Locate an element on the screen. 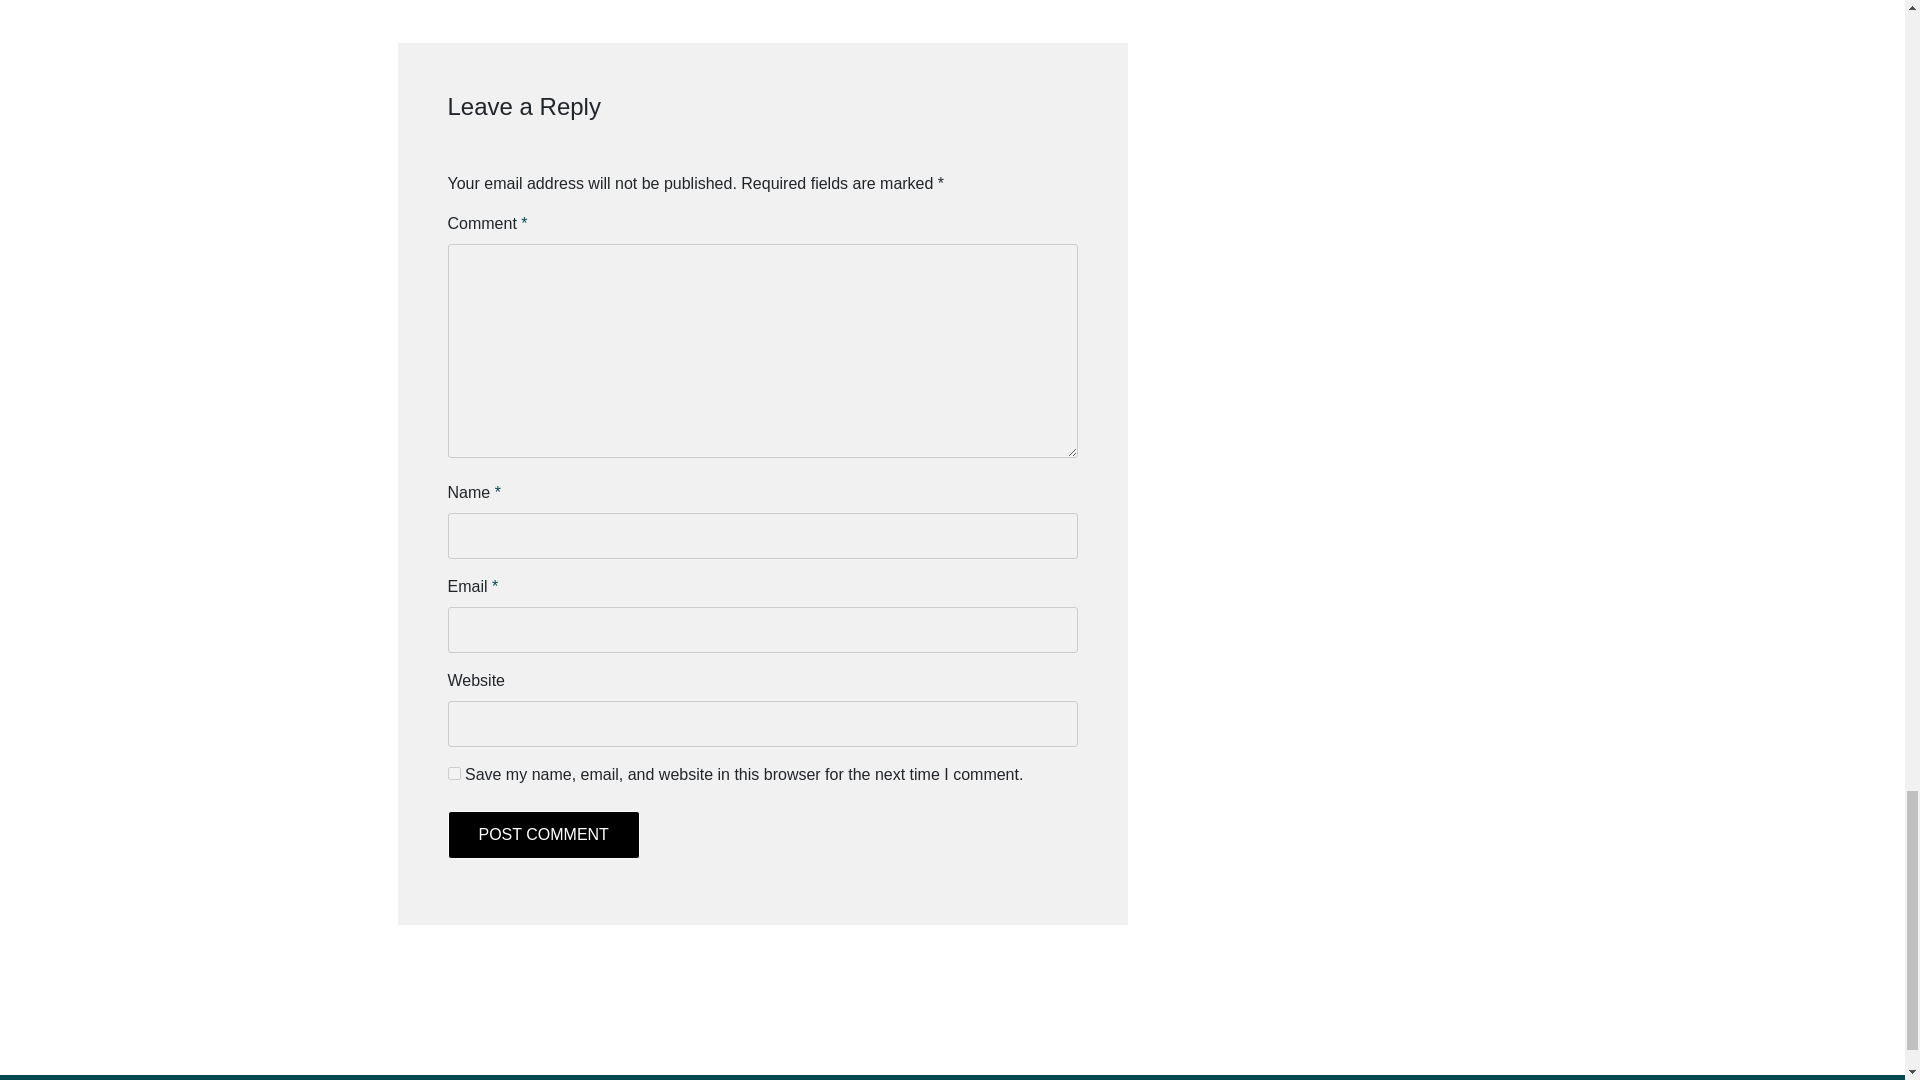  yes is located at coordinates (454, 772).